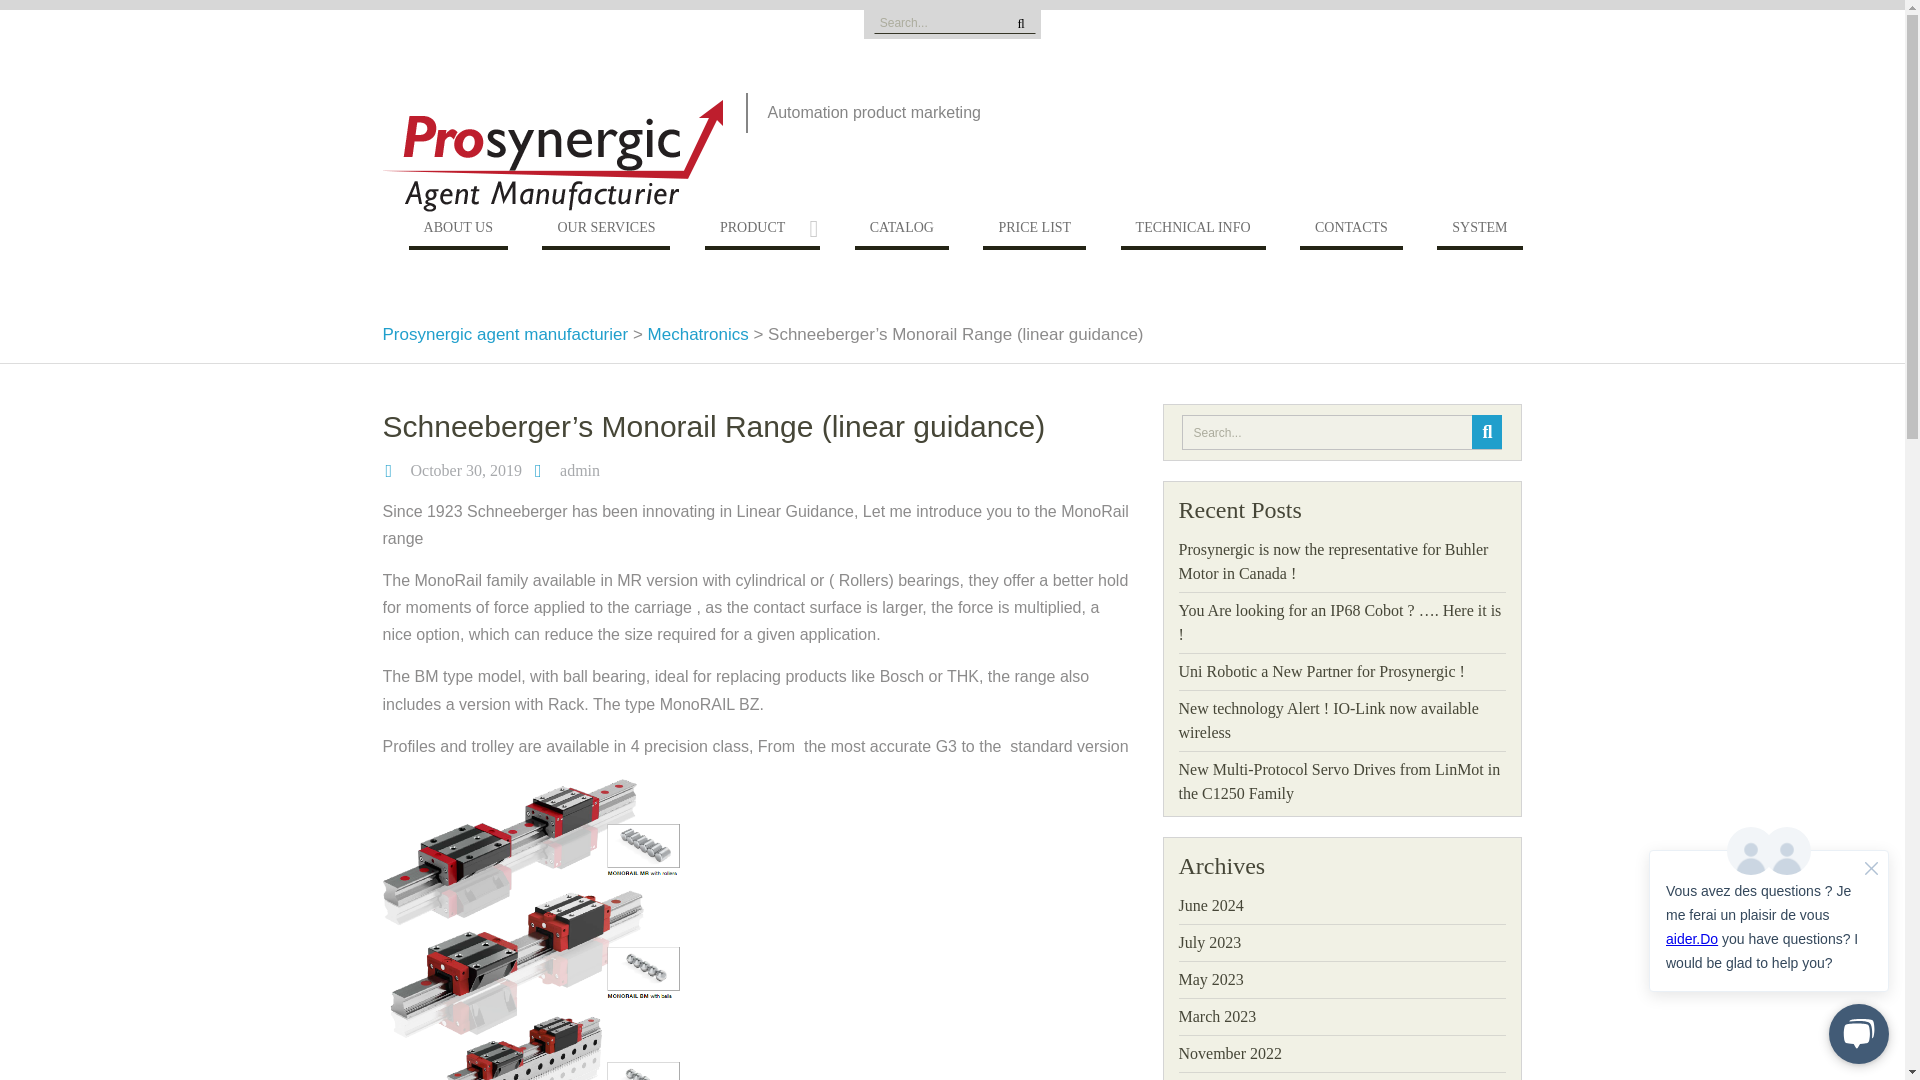 This screenshot has width=1920, height=1080. I want to click on admin, so click(580, 470).